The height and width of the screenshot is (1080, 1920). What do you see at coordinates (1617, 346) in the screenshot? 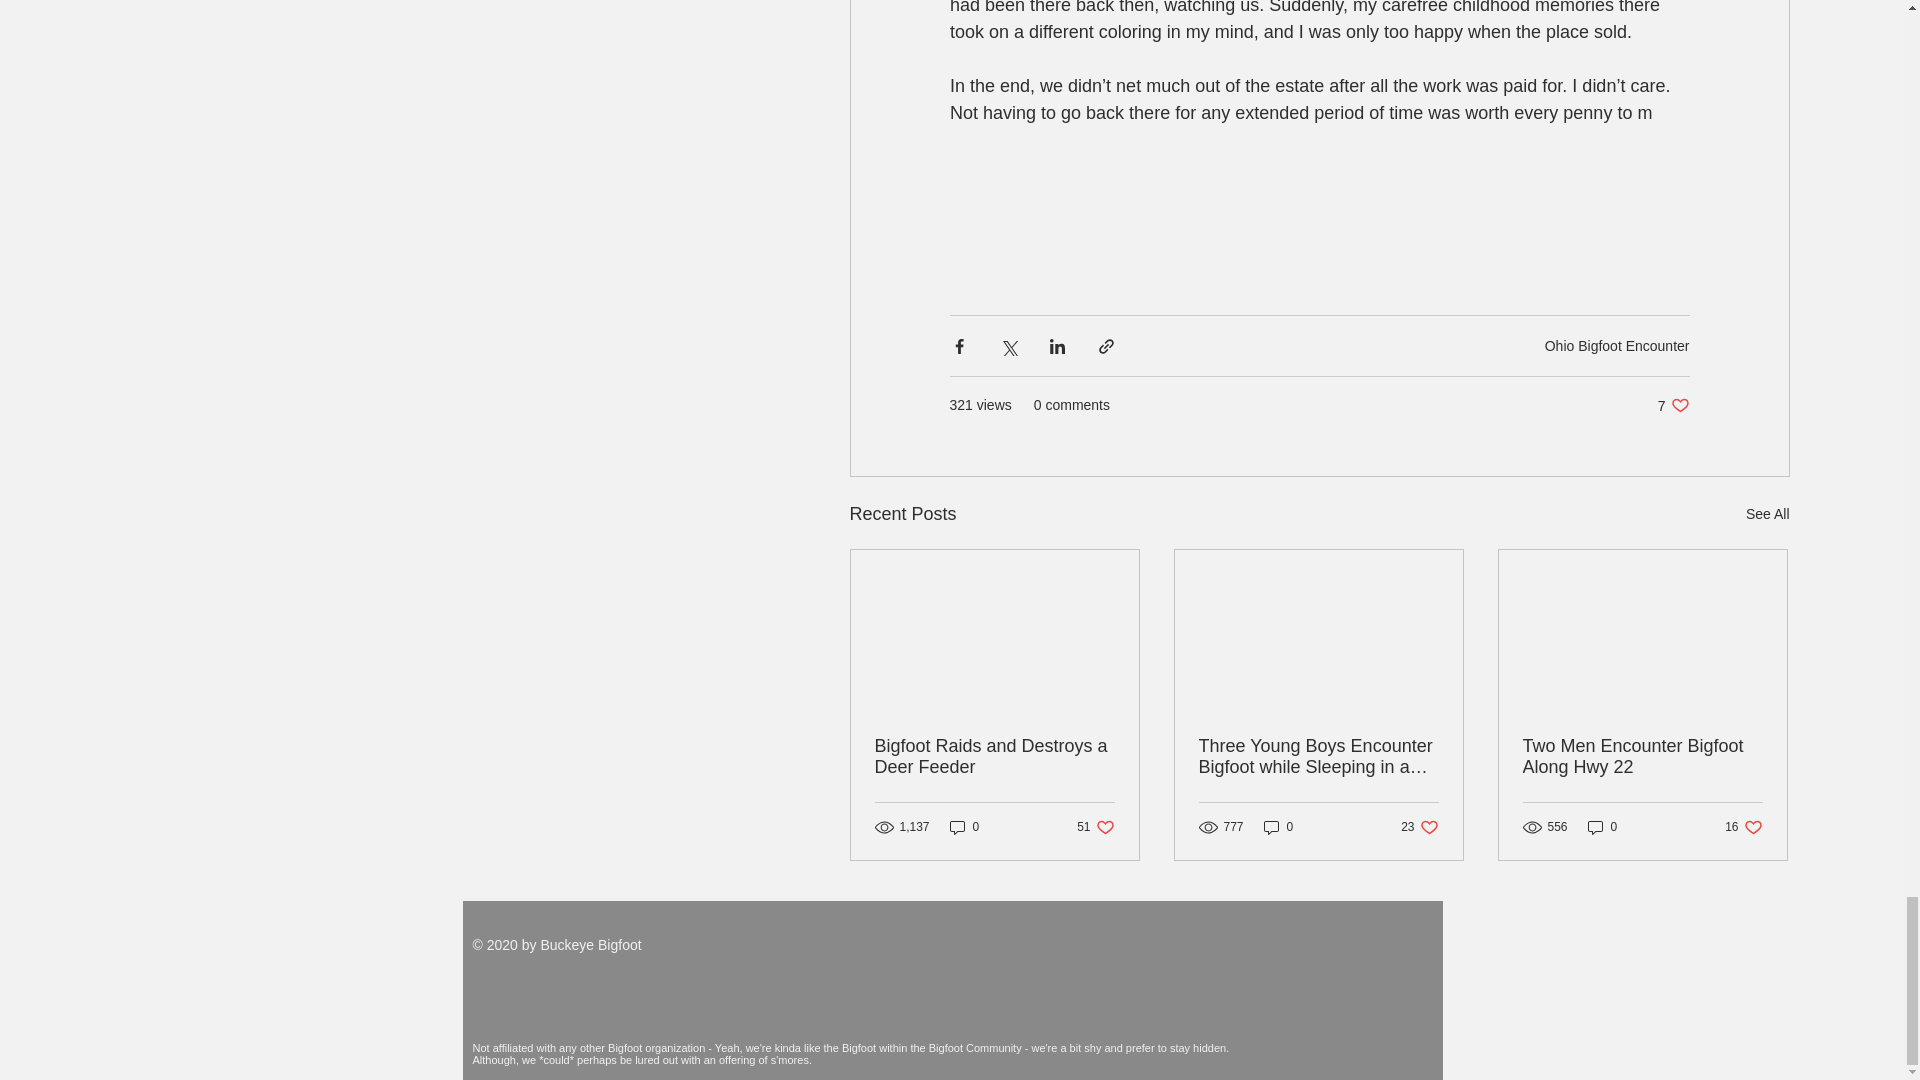
I see `Two Men Encounter Bigfoot Along Hwy 22` at bounding box center [1617, 346].